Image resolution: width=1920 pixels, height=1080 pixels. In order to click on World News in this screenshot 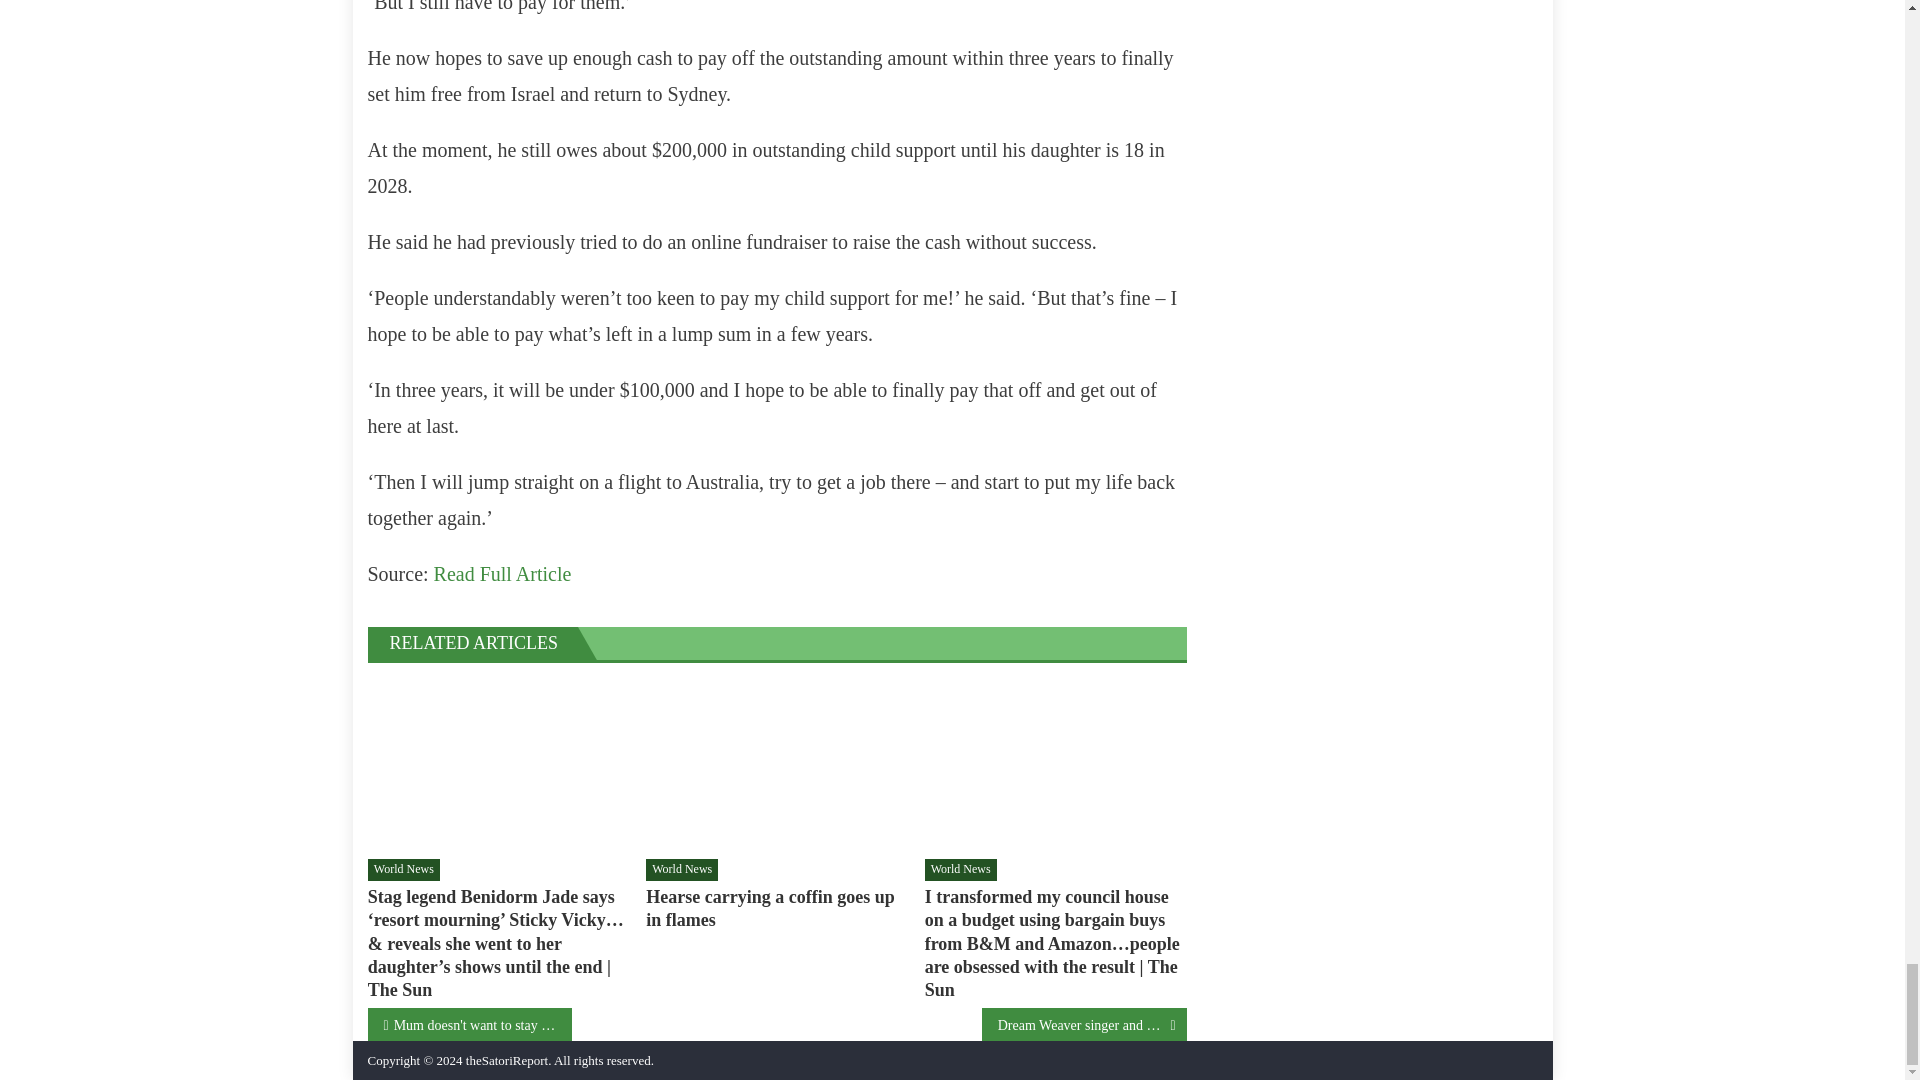, I will do `click(682, 870)`.